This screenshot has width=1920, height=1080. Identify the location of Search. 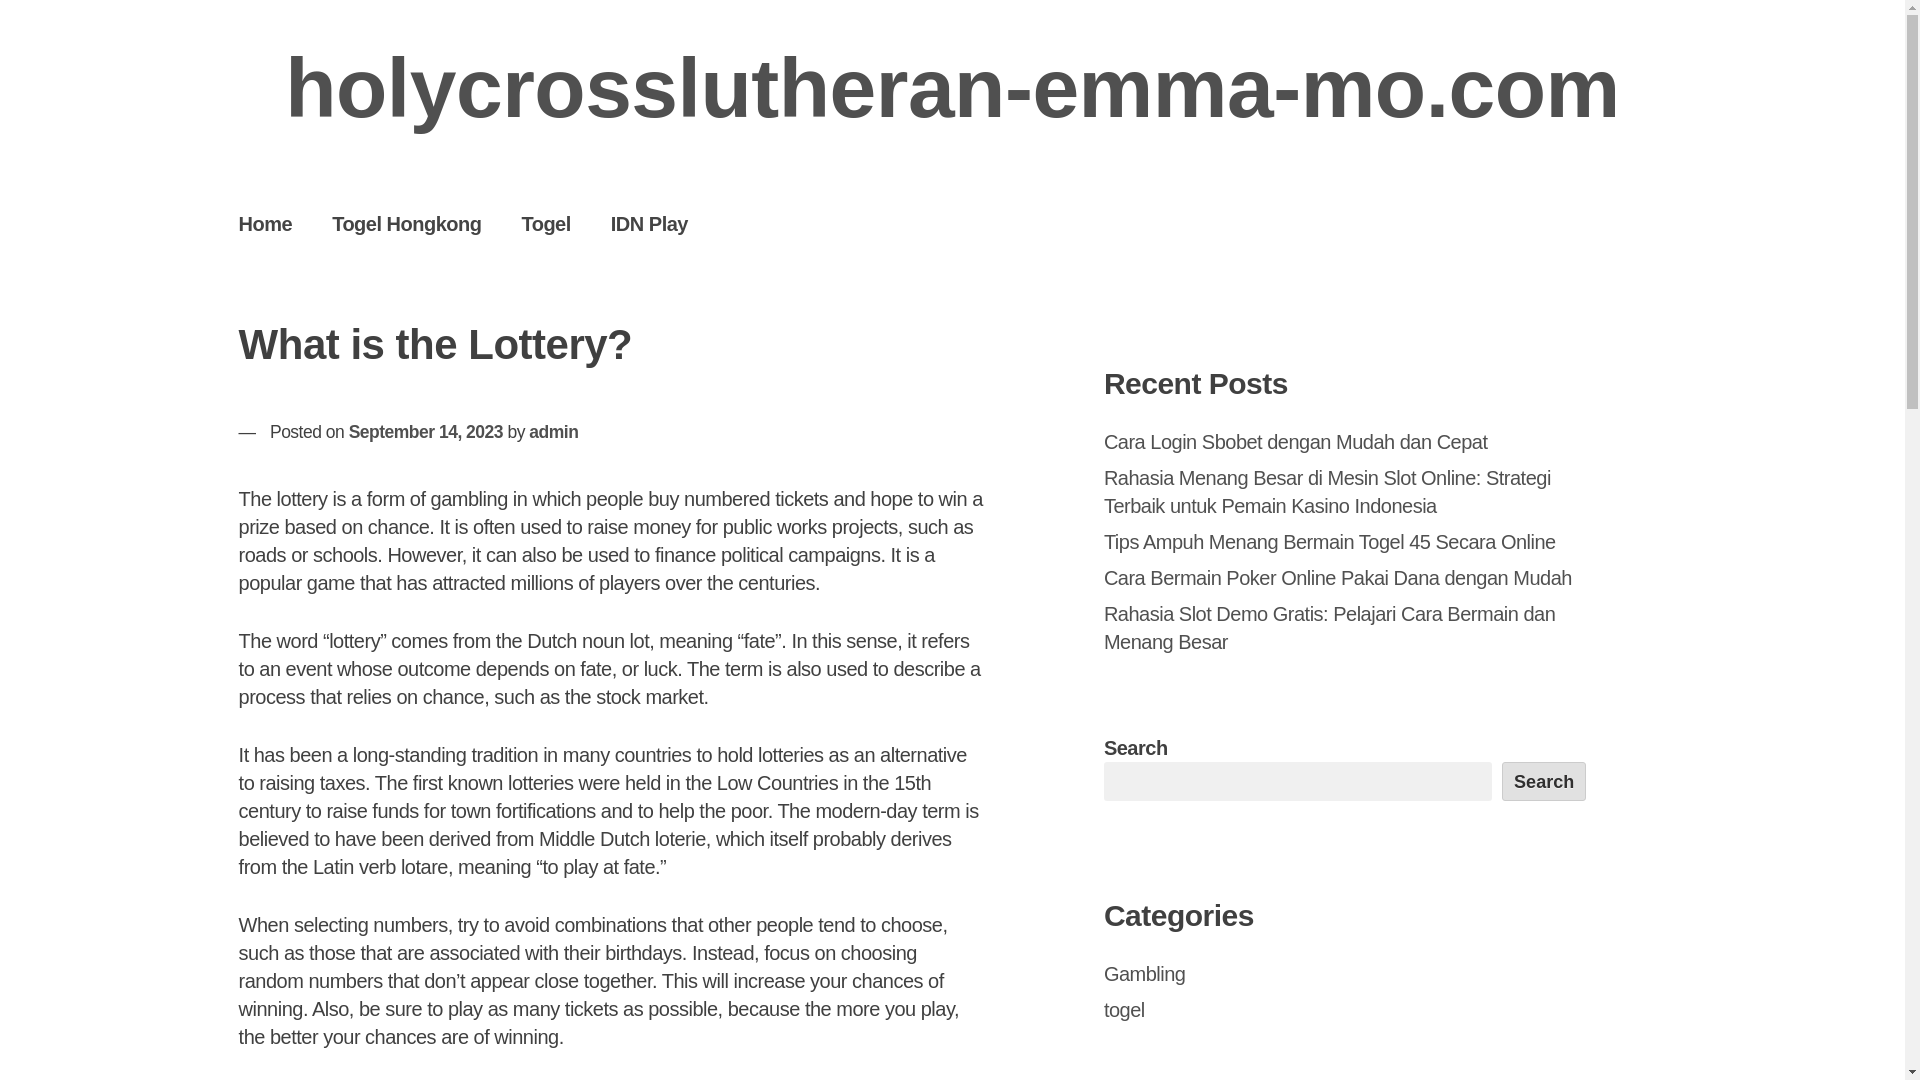
(1544, 781).